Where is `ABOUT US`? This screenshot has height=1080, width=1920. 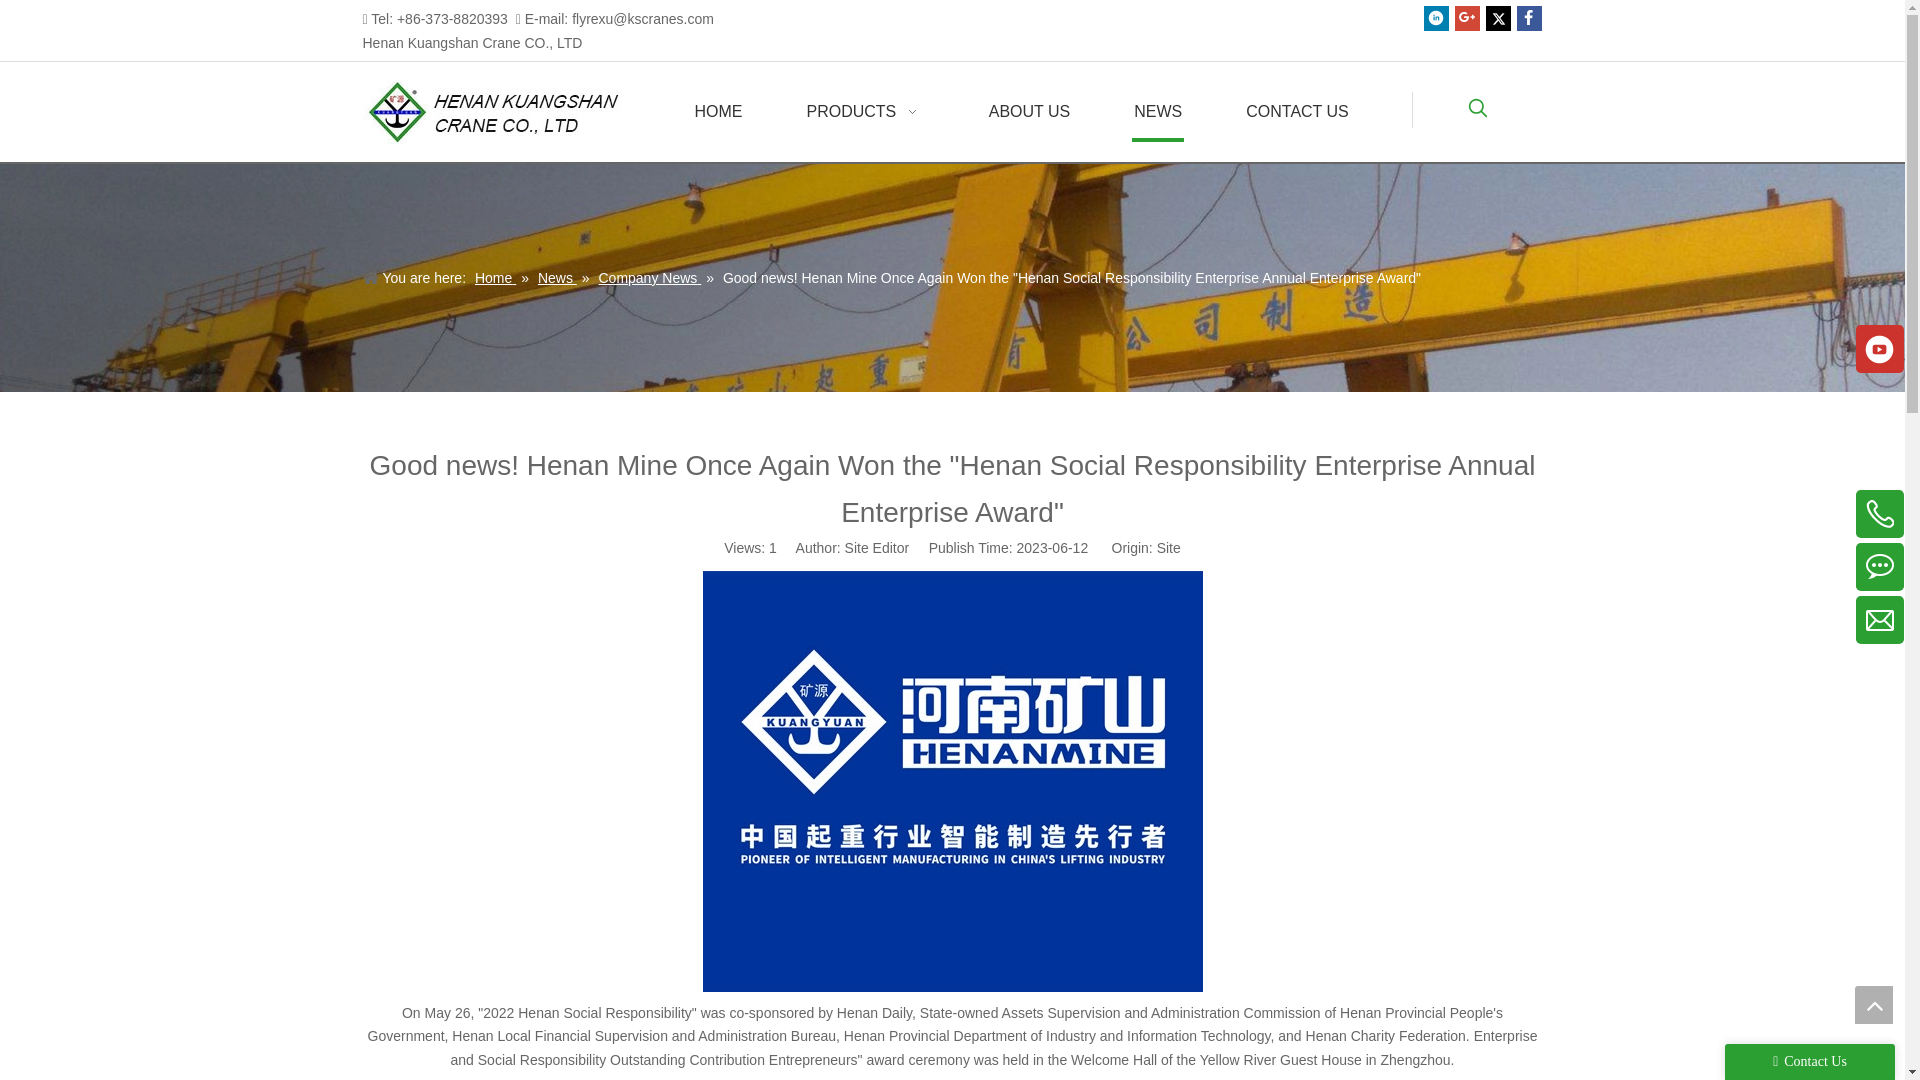 ABOUT US is located at coordinates (1030, 112).